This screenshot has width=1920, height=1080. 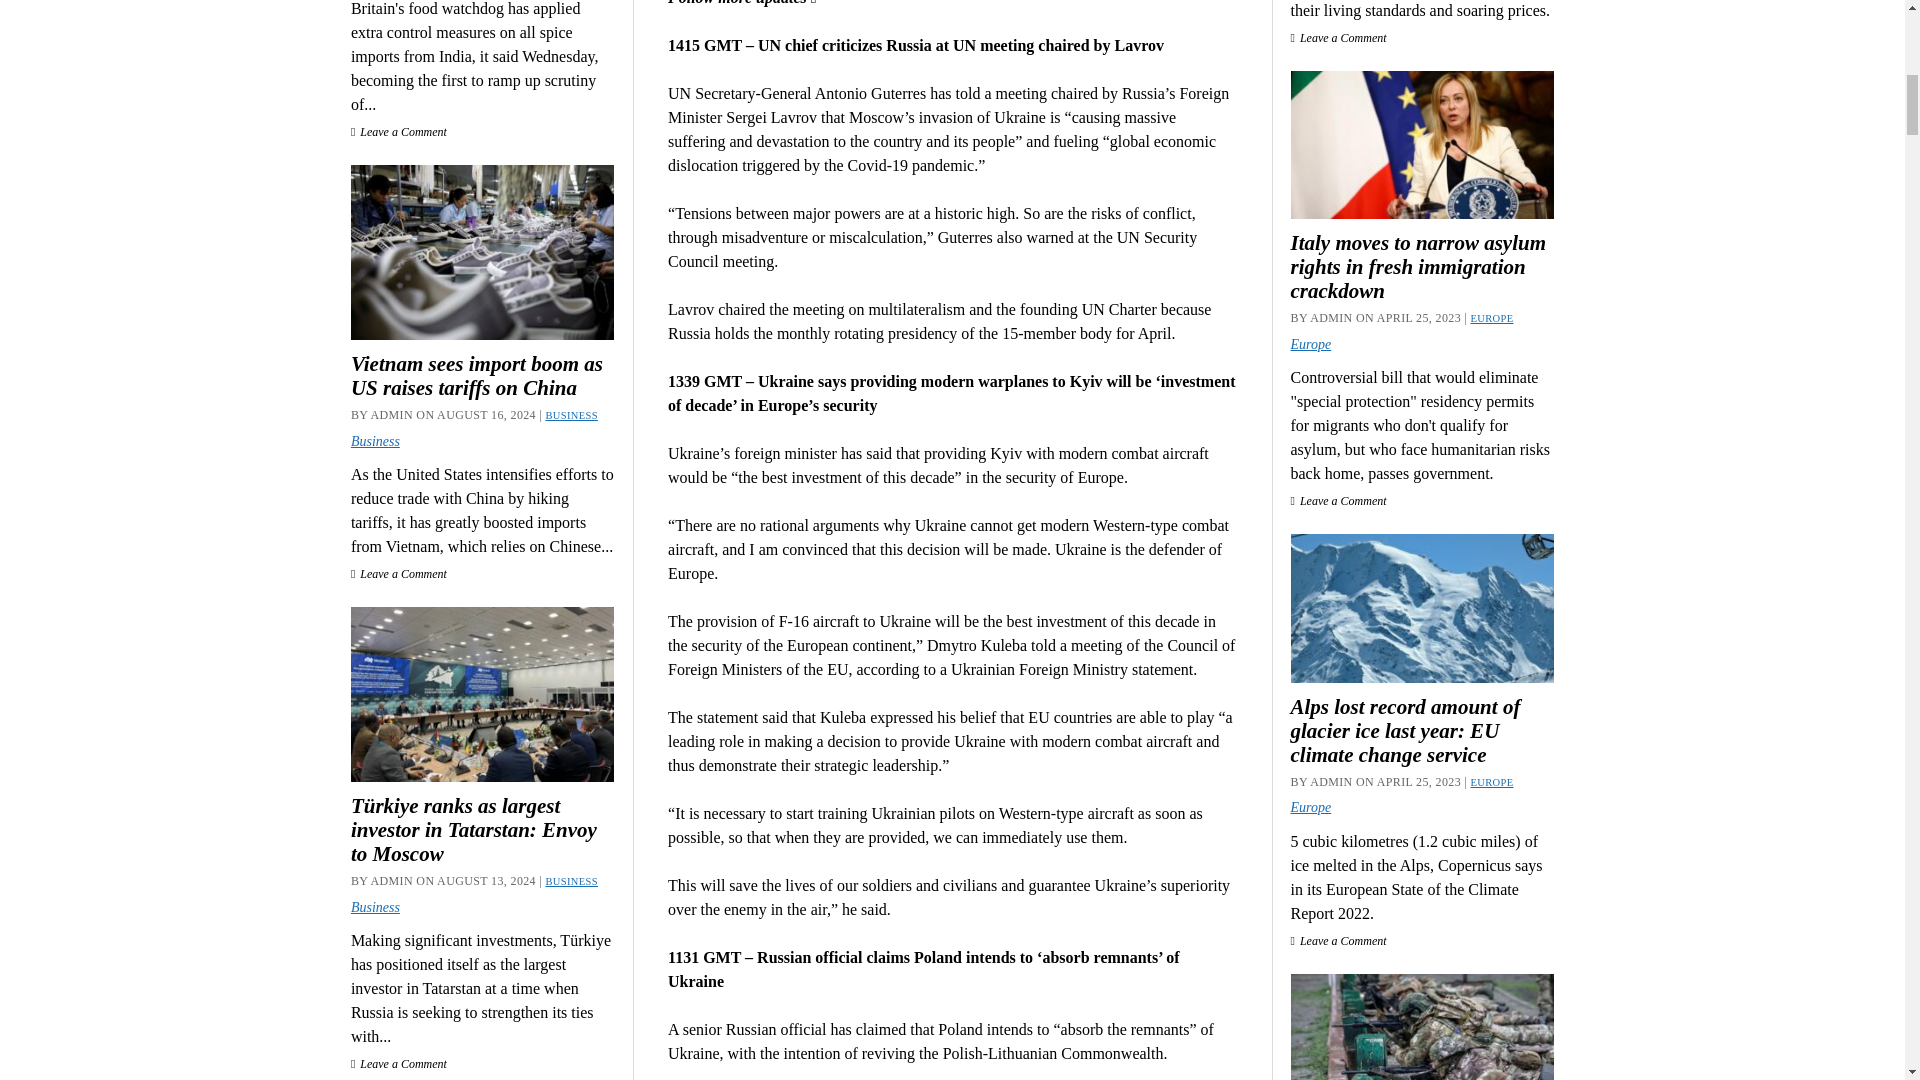 What do you see at coordinates (571, 880) in the screenshot?
I see `View all posts in Business` at bounding box center [571, 880].